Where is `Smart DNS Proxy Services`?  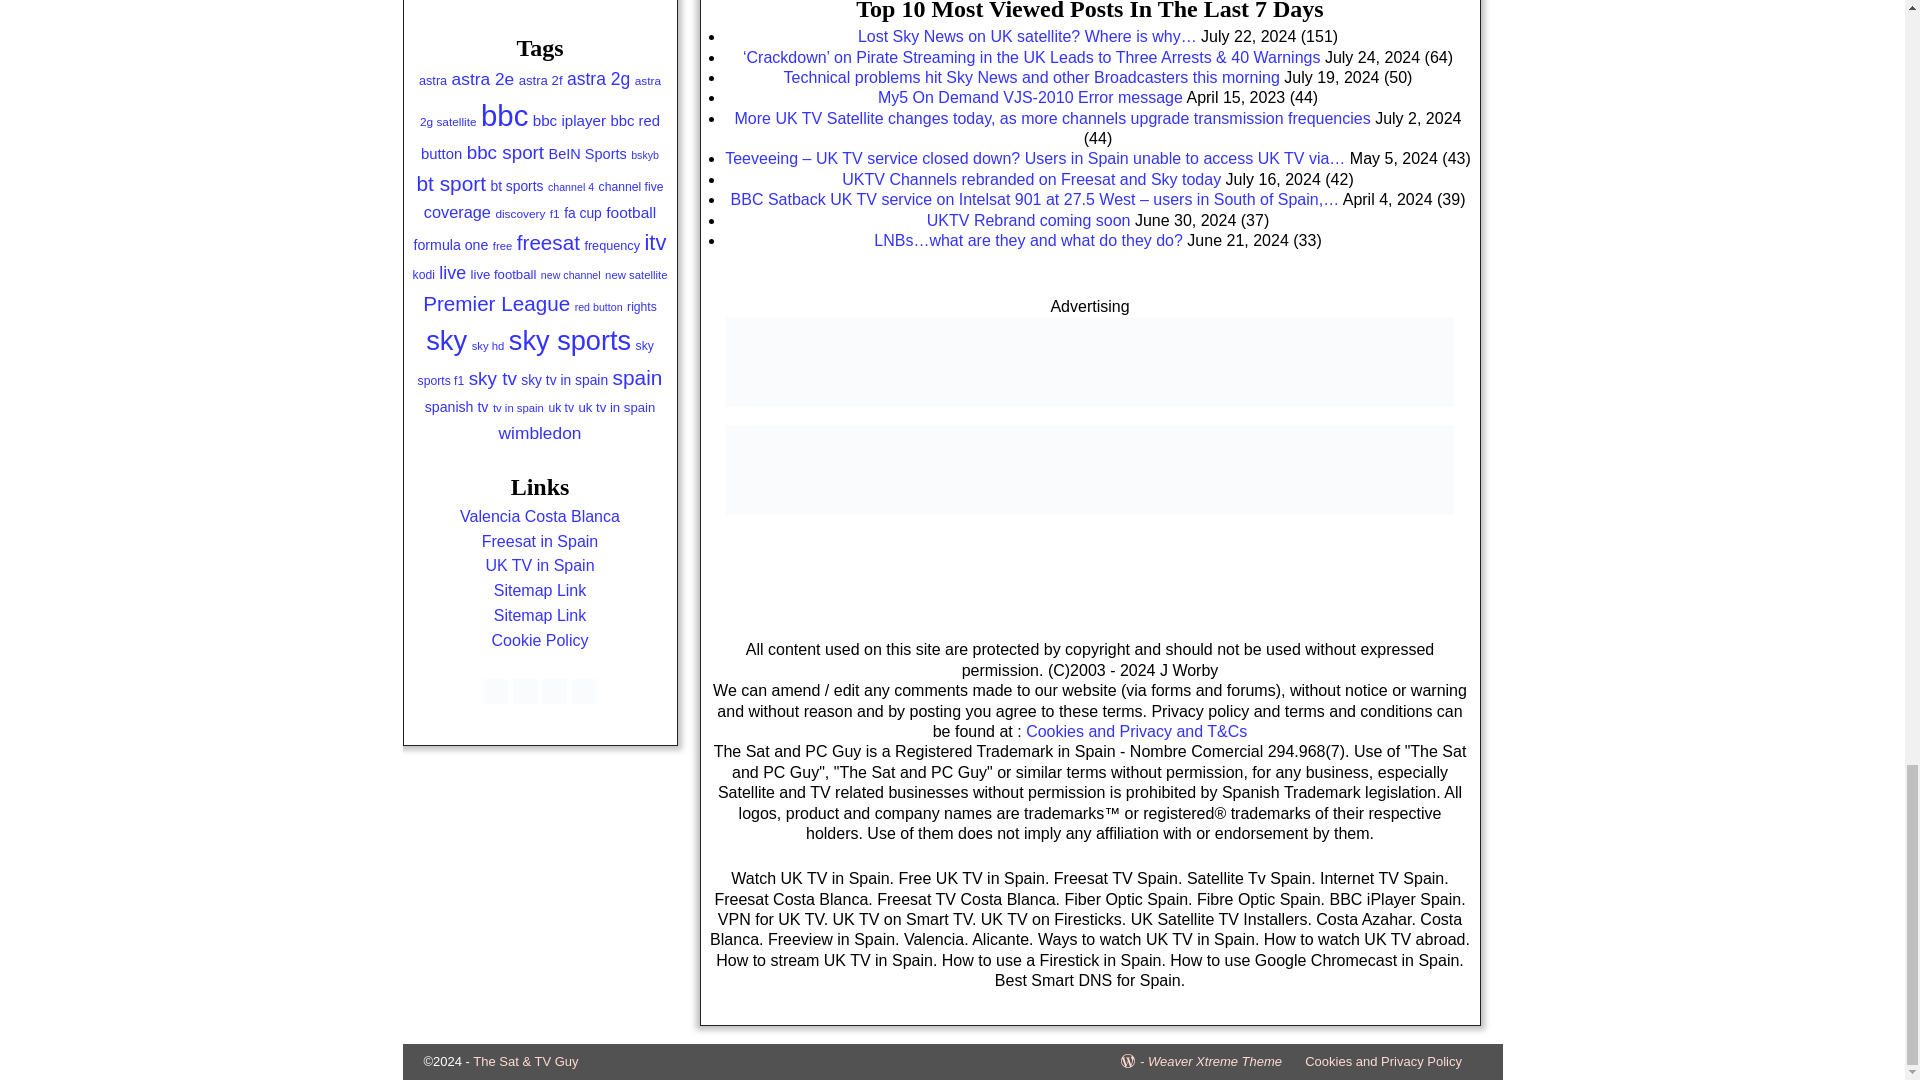 Smart DNS Proxy Services is located at coordinates (1089, 362).